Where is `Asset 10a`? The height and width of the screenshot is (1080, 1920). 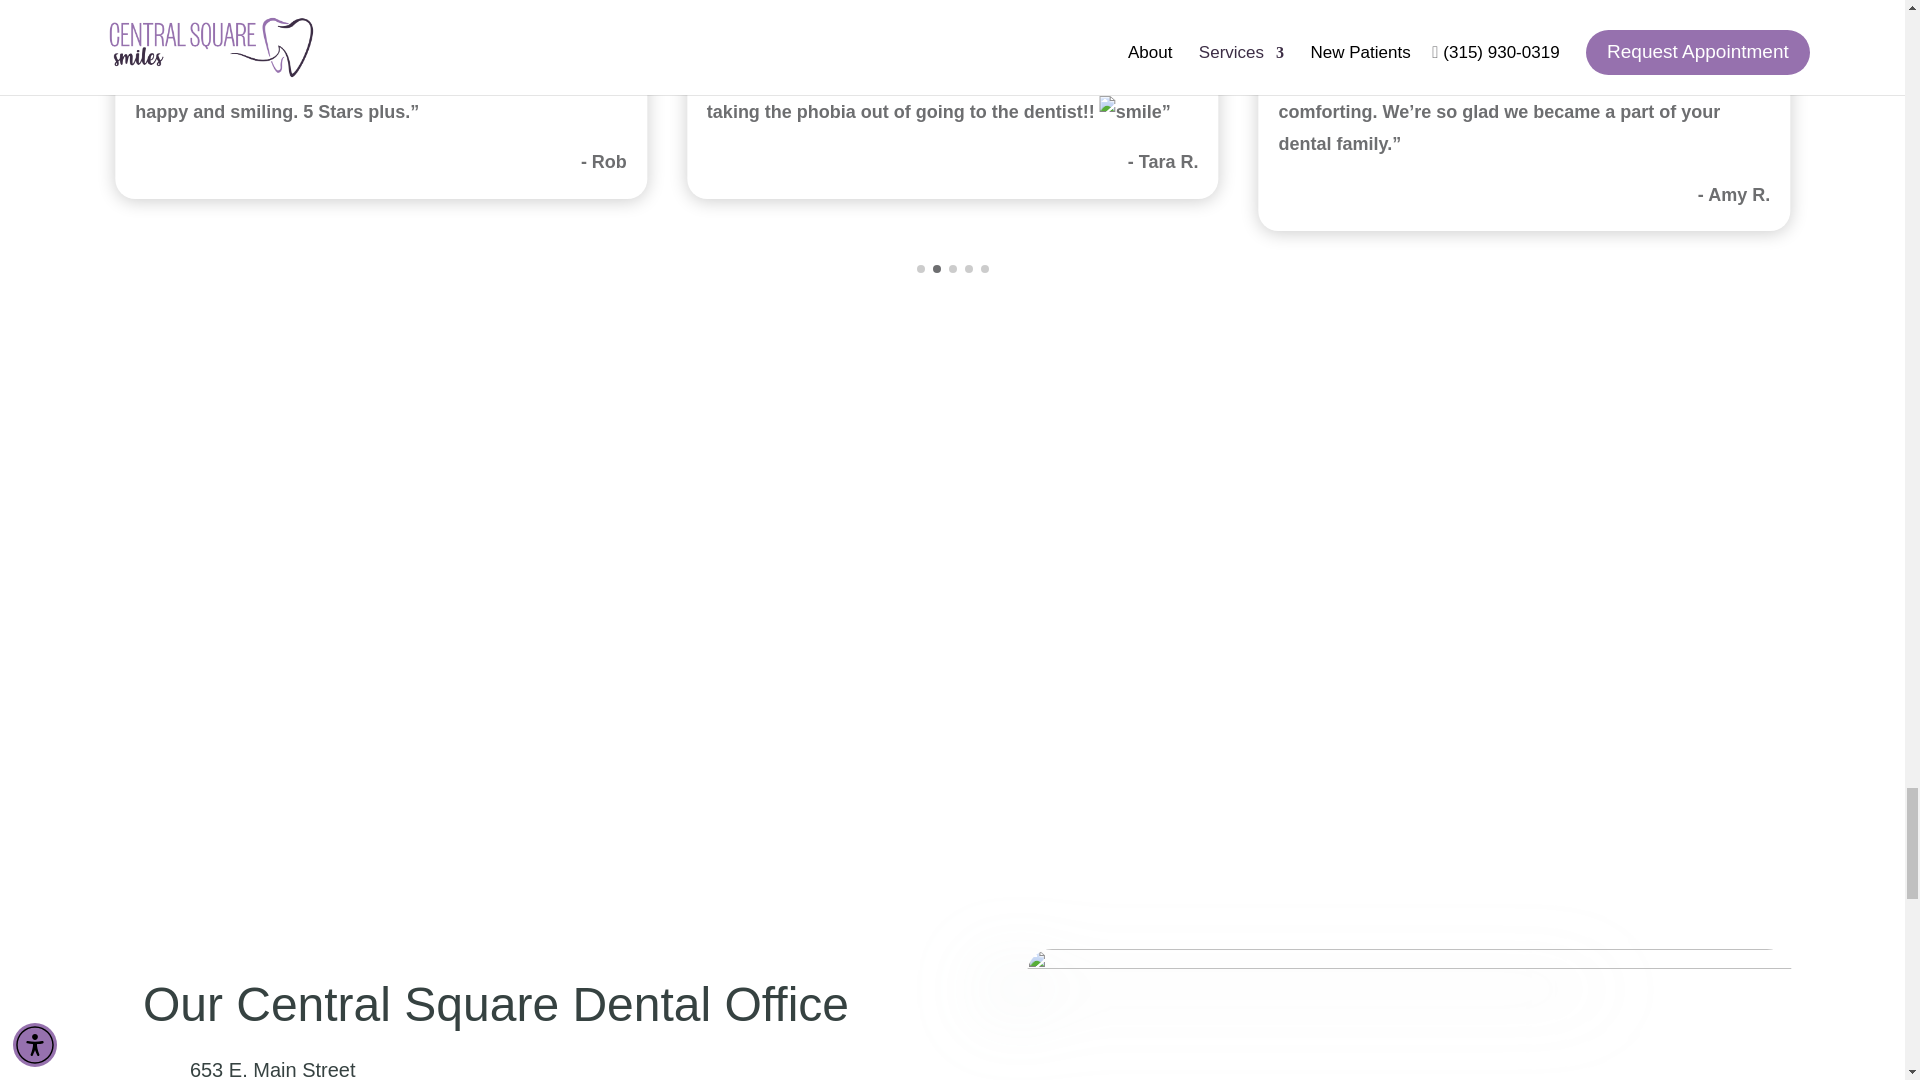 Asset 10a is located at coordinates (1296, 1029).